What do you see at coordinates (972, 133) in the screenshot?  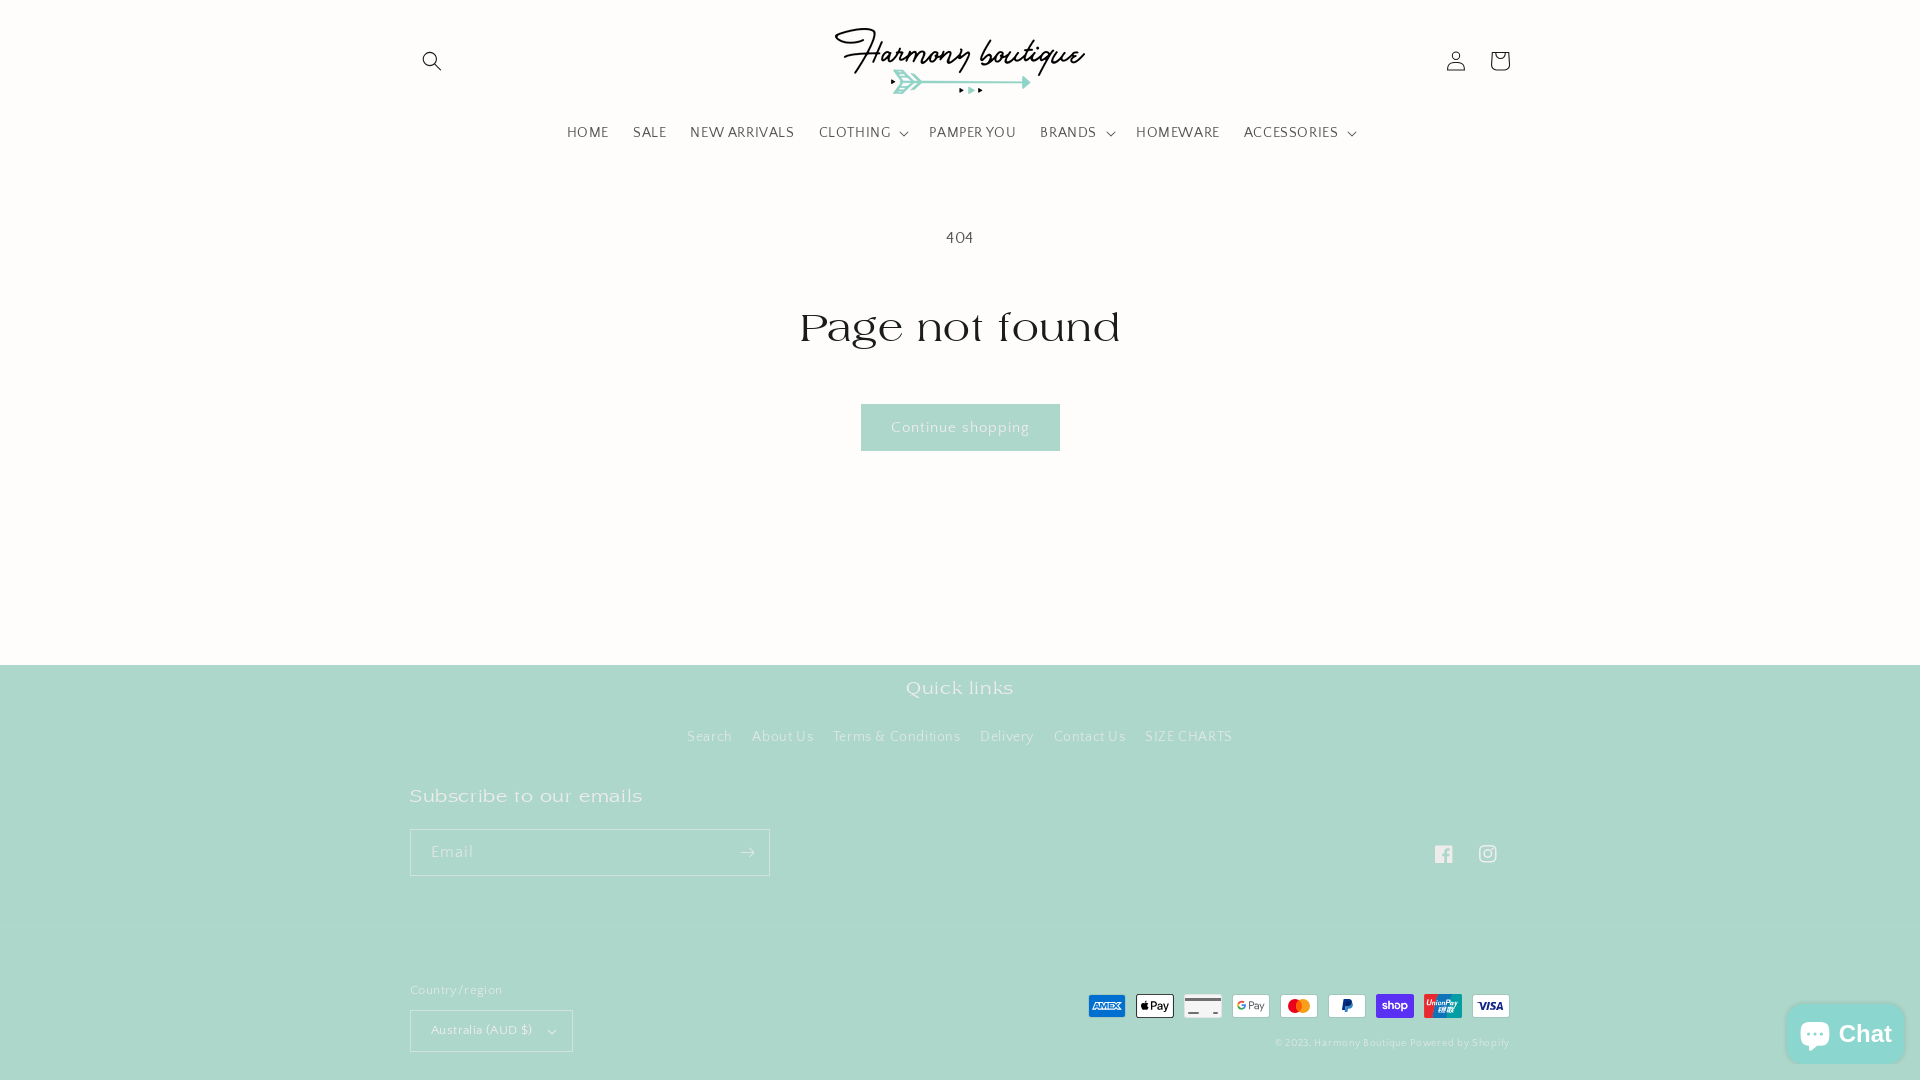 I see `PAMPER YOU` at bounding box center [972, 133].